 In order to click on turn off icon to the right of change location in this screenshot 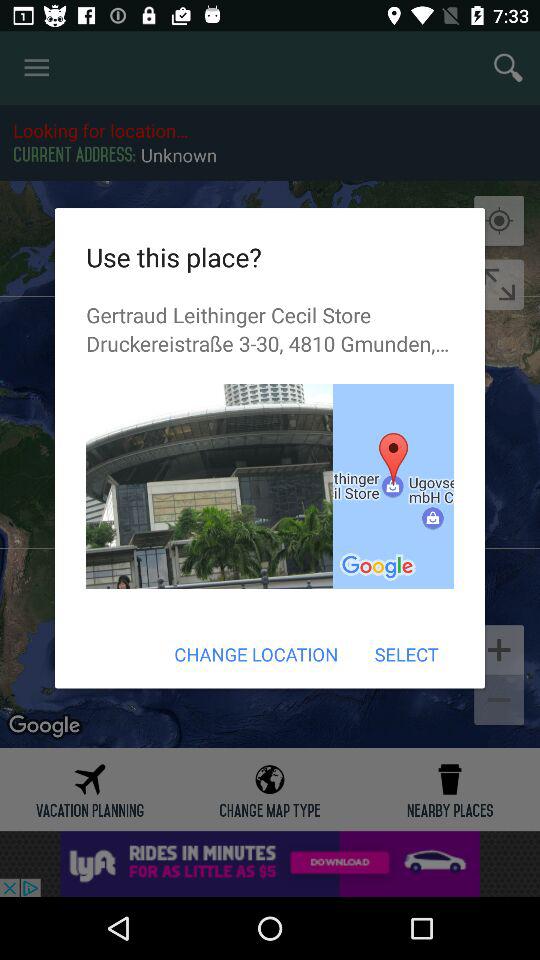, I will do `click(406, 654)`.